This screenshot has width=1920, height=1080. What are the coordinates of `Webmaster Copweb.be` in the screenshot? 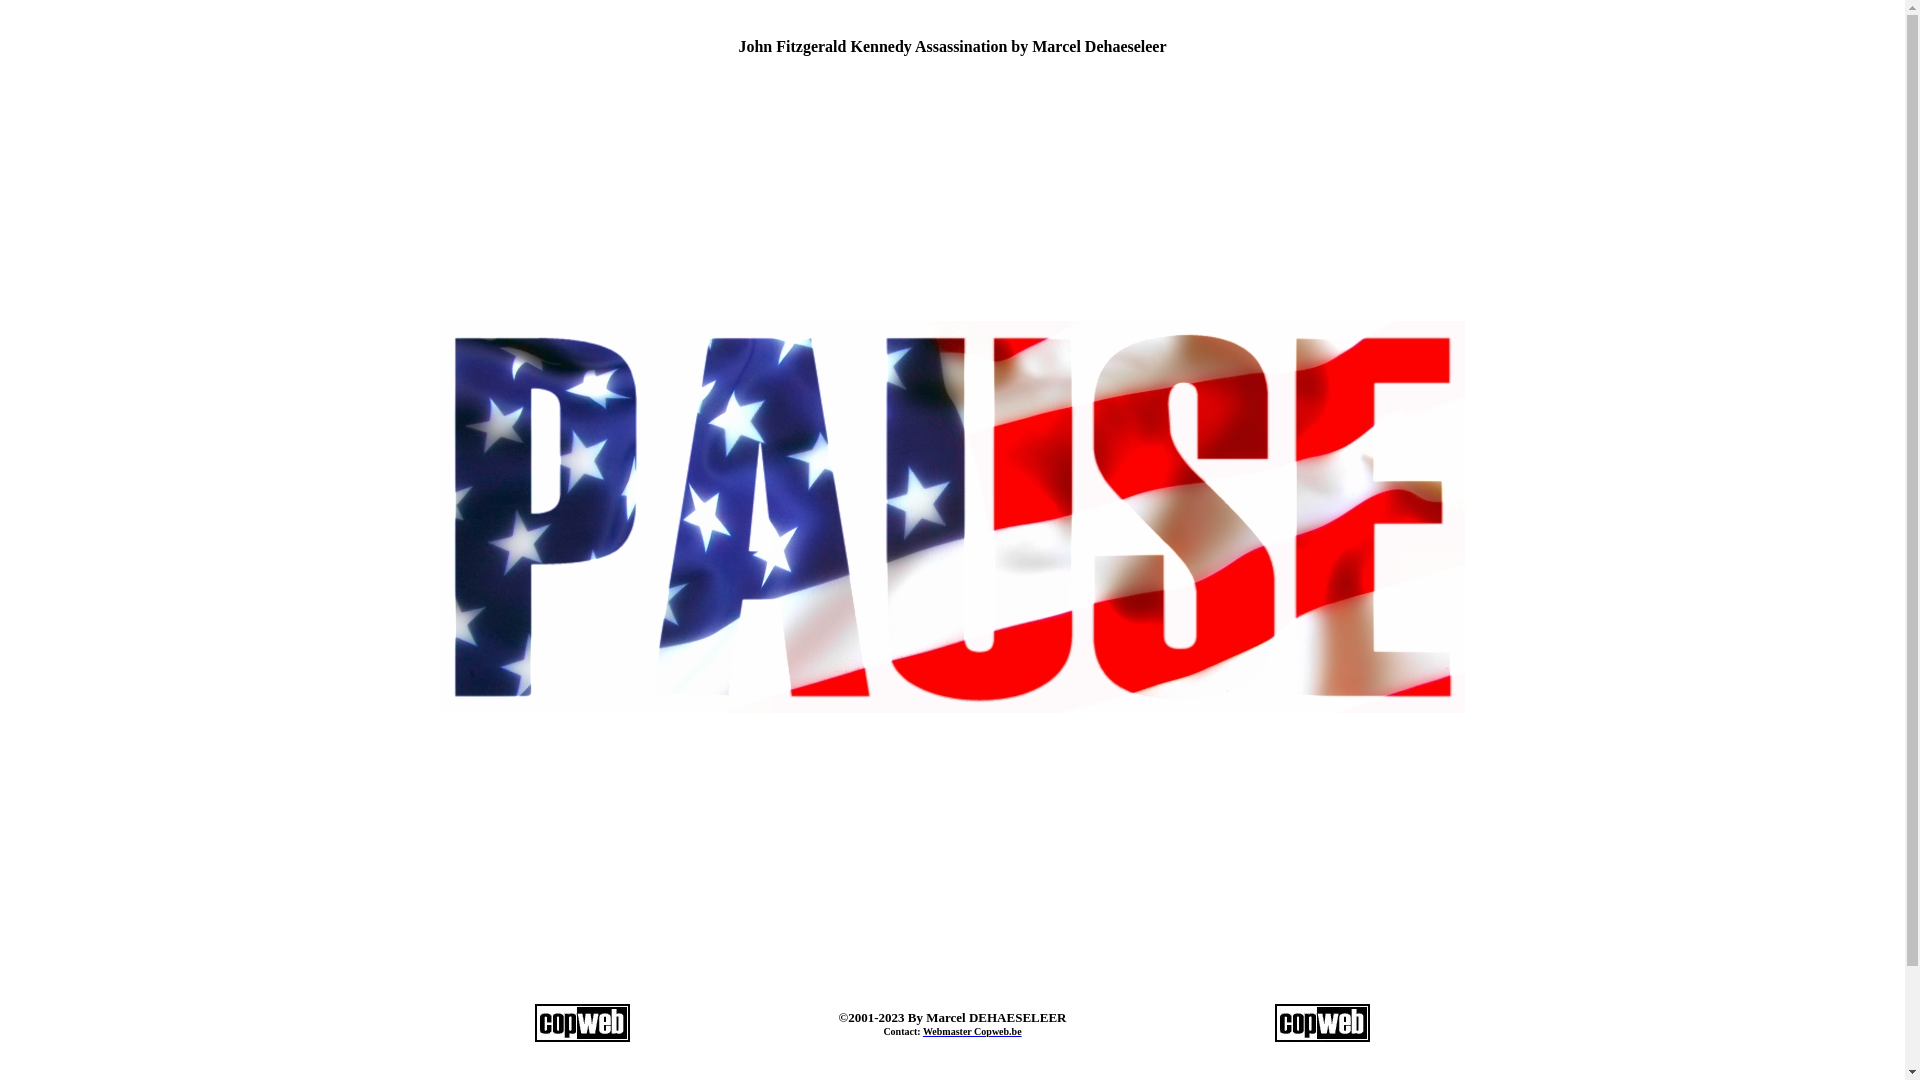 It's located at (972, 1032).